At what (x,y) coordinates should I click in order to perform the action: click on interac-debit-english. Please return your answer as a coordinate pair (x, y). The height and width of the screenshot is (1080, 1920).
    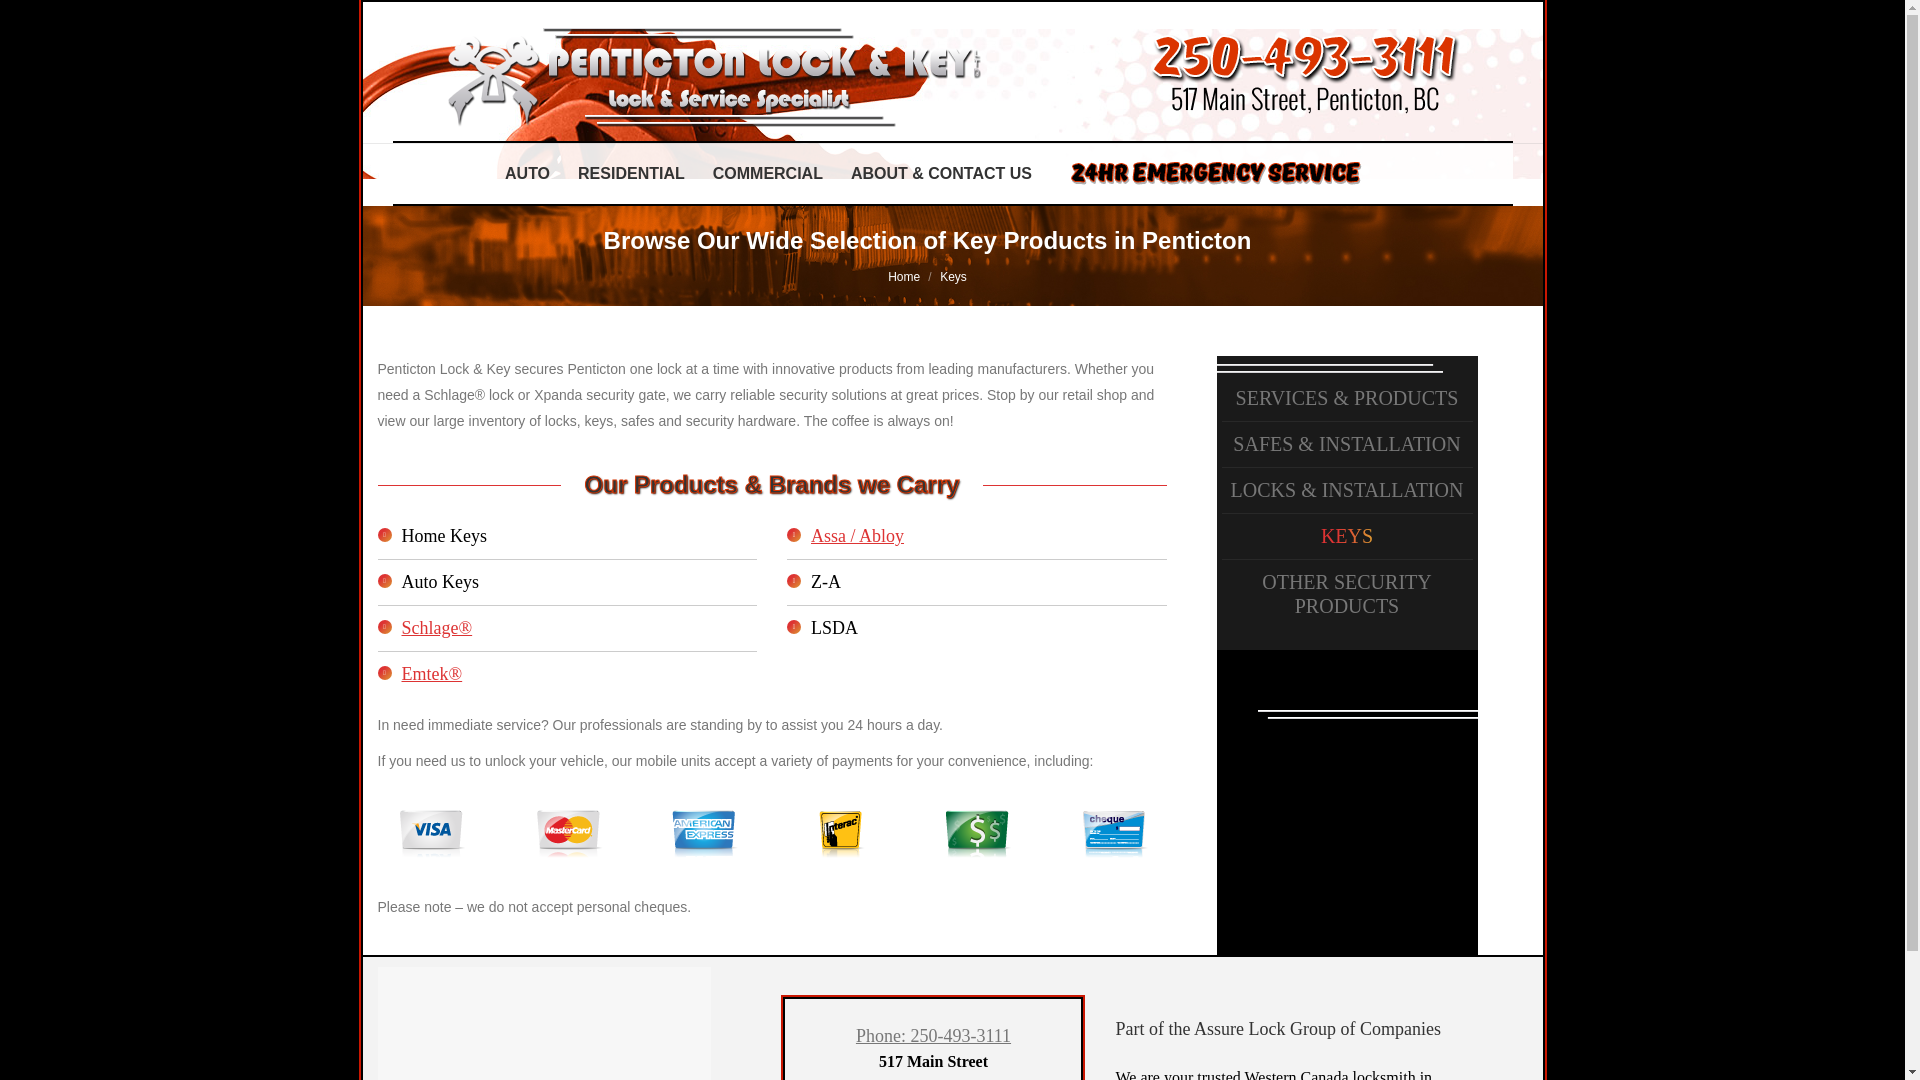
    Looking at the image, I should click on (840, 833).